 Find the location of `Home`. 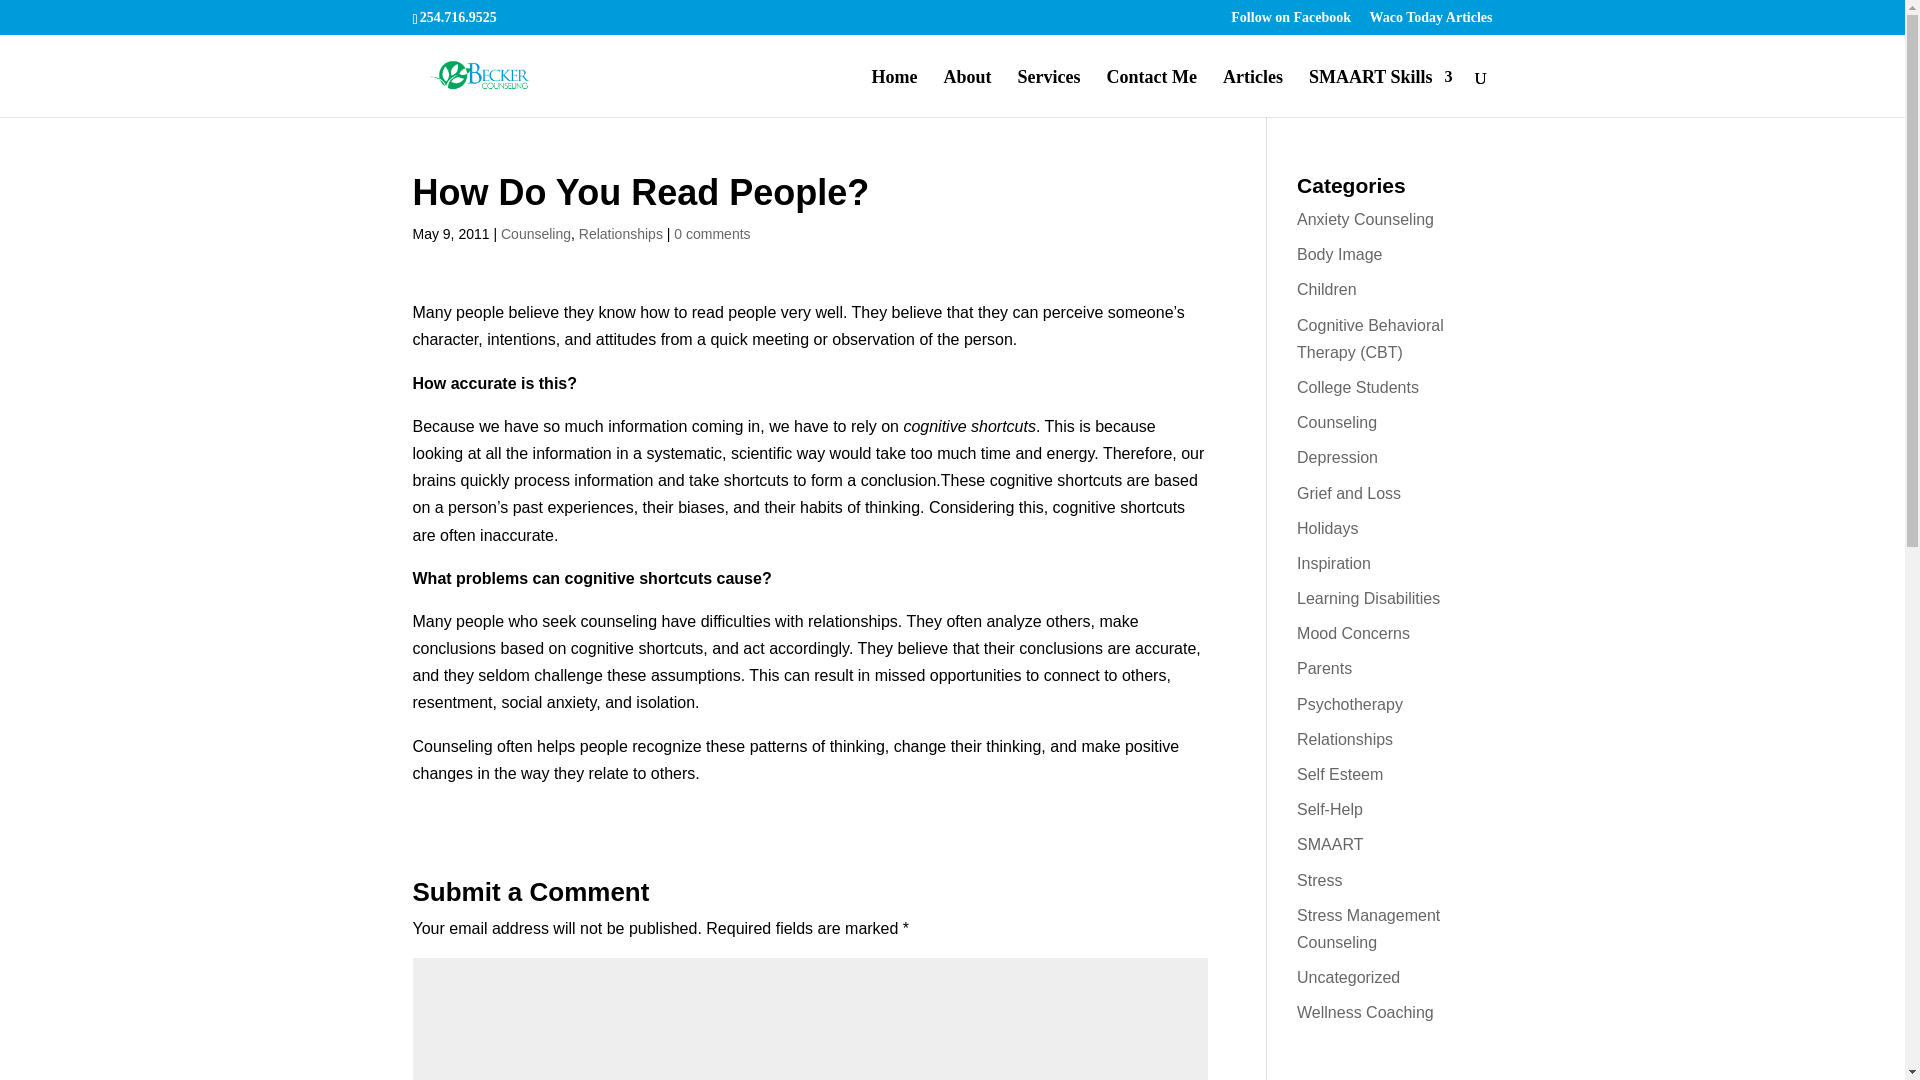

Home is located at coordinates (894, 93).